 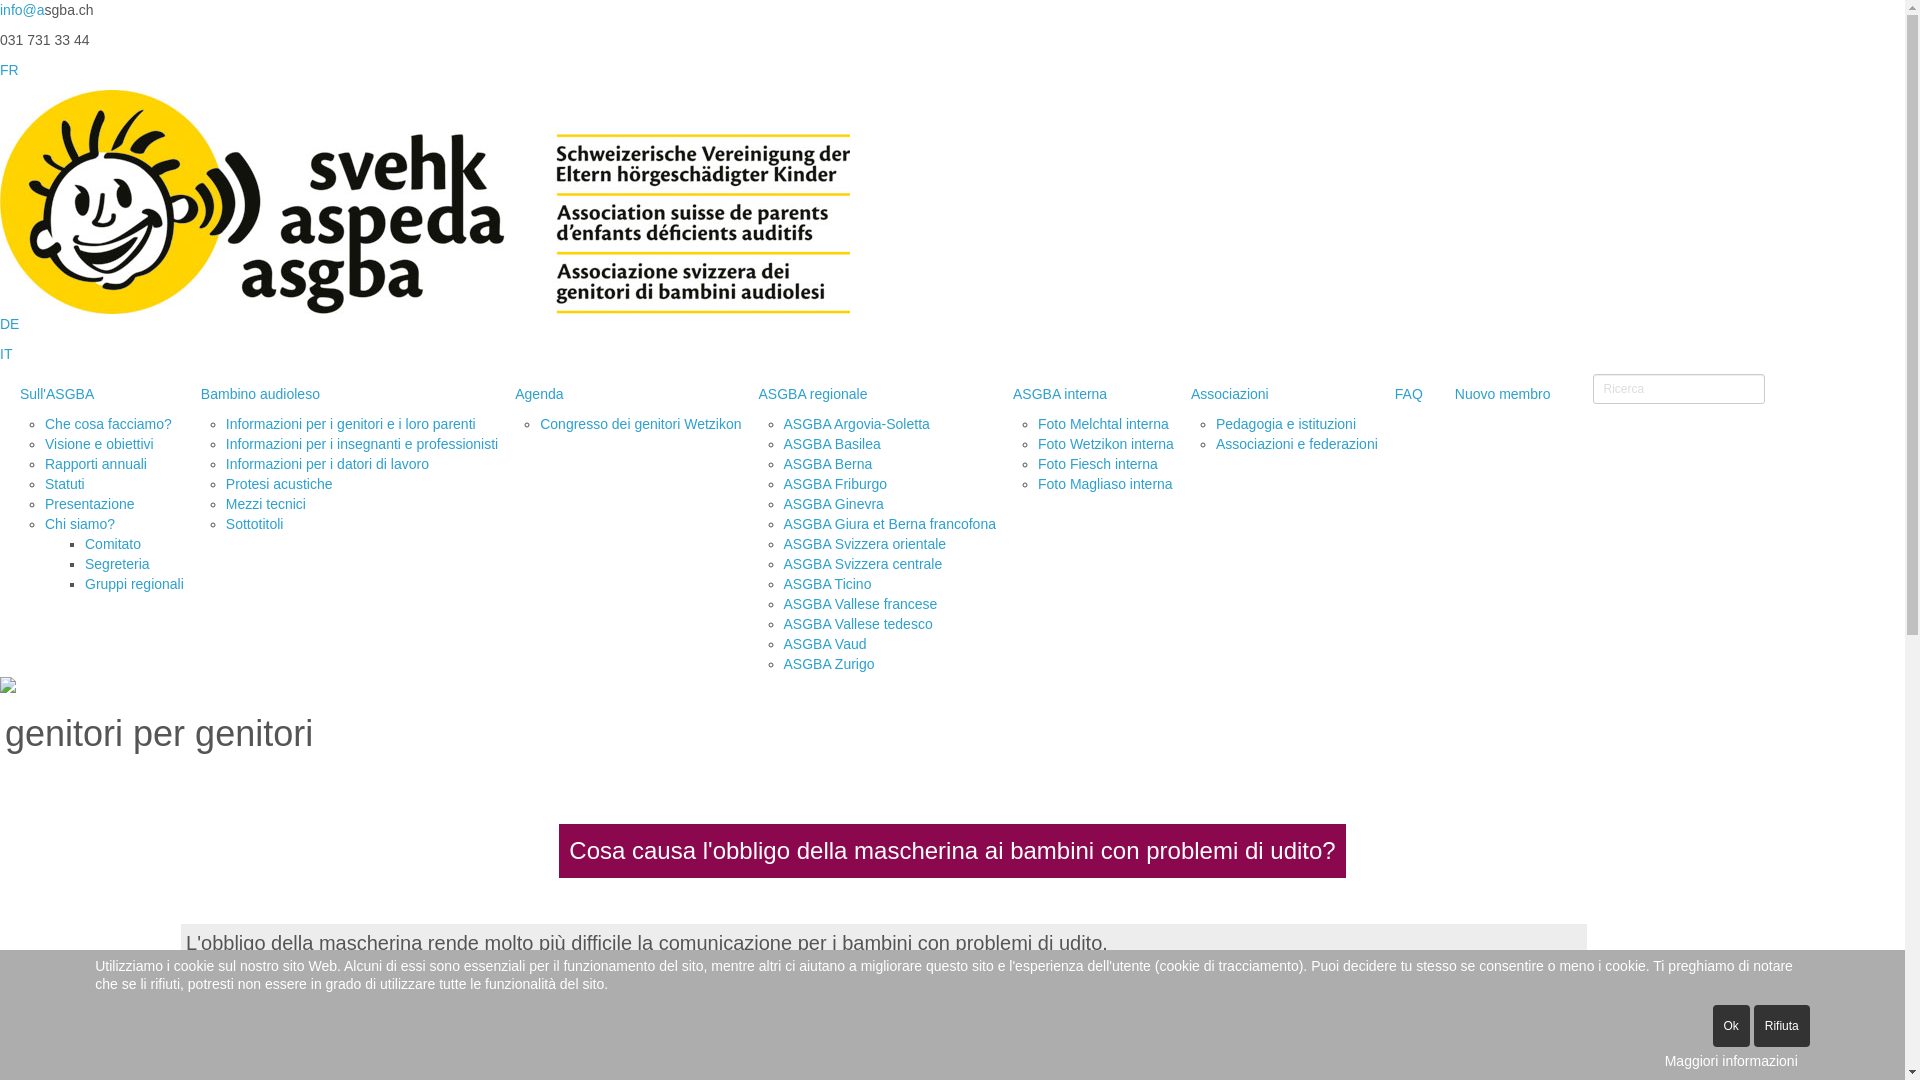 I want to click on ASGBA Ticino, so click(x=828, y=584).